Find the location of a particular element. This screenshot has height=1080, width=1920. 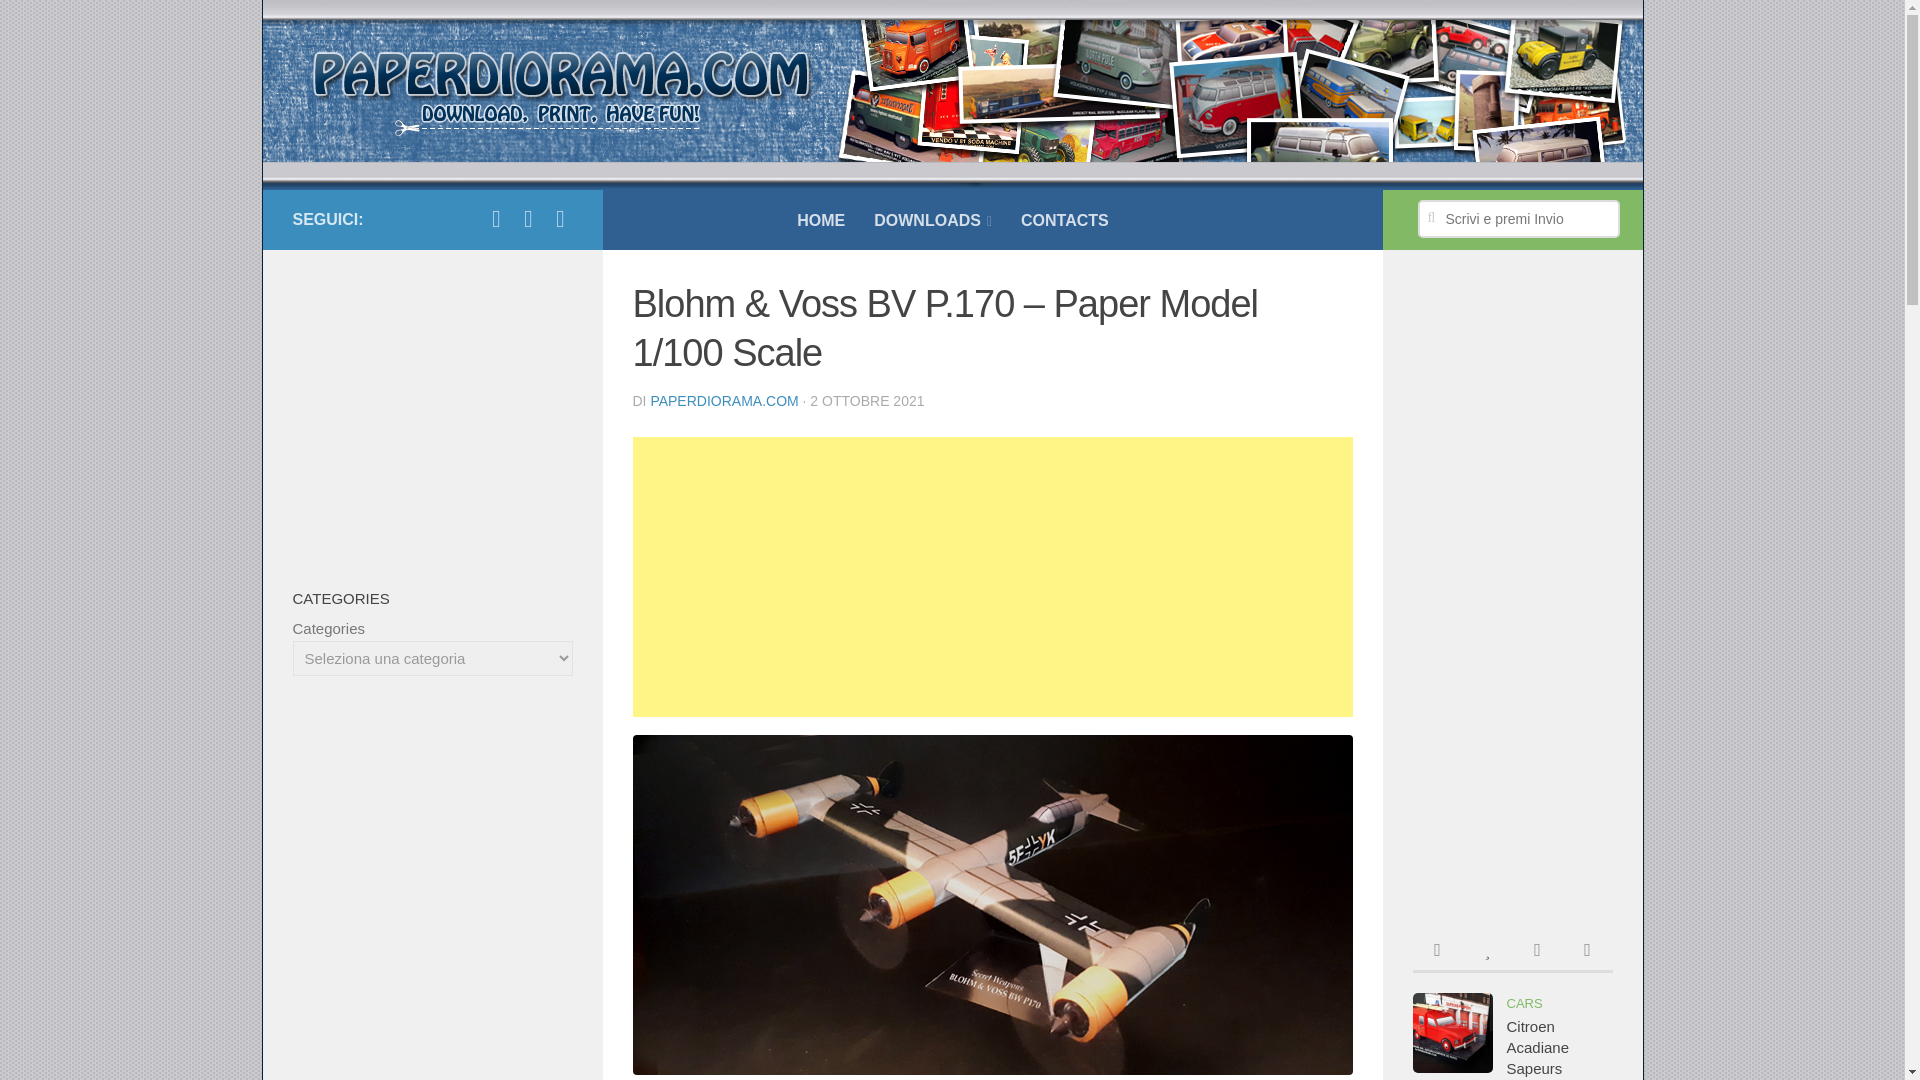

Feed RSS is located at coordinates (560, 219).